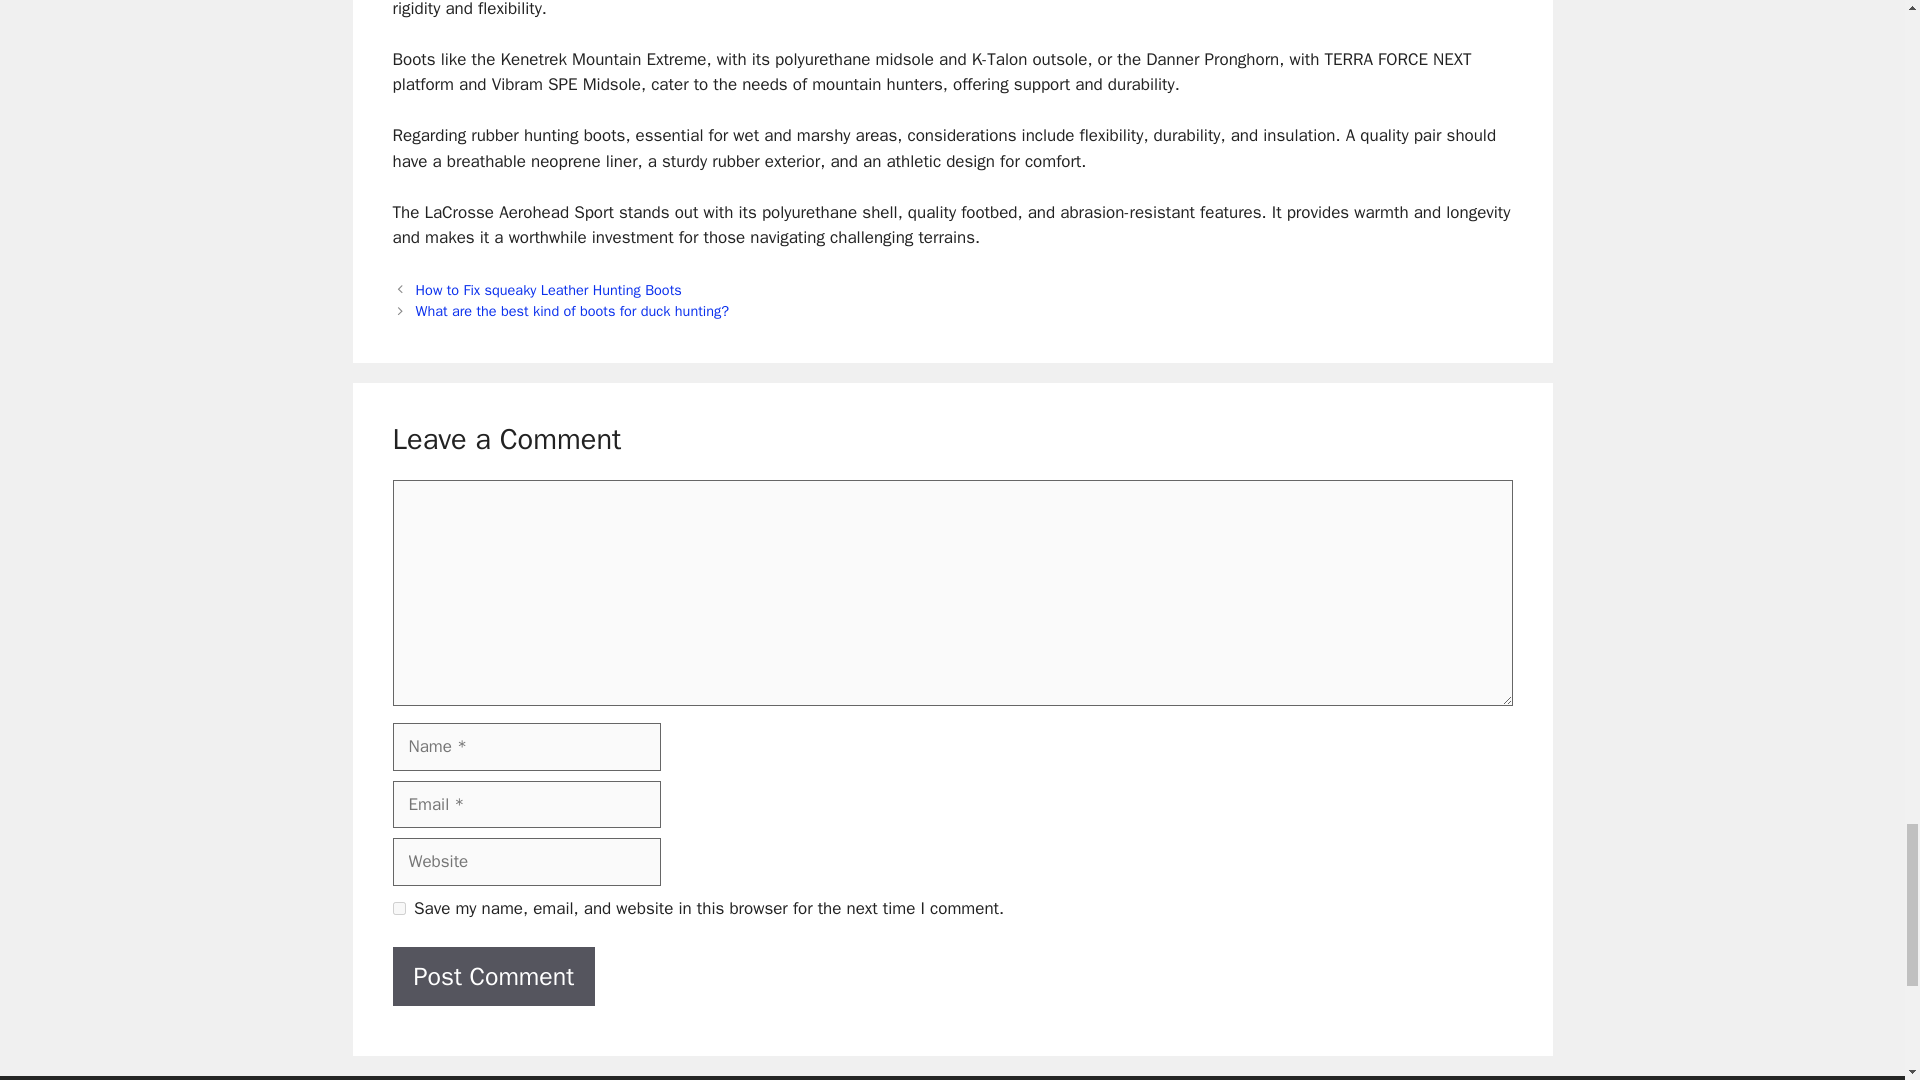  Describe the element at coordinates (493, 976) in the screenshot. I see `Post Comment` at that location.